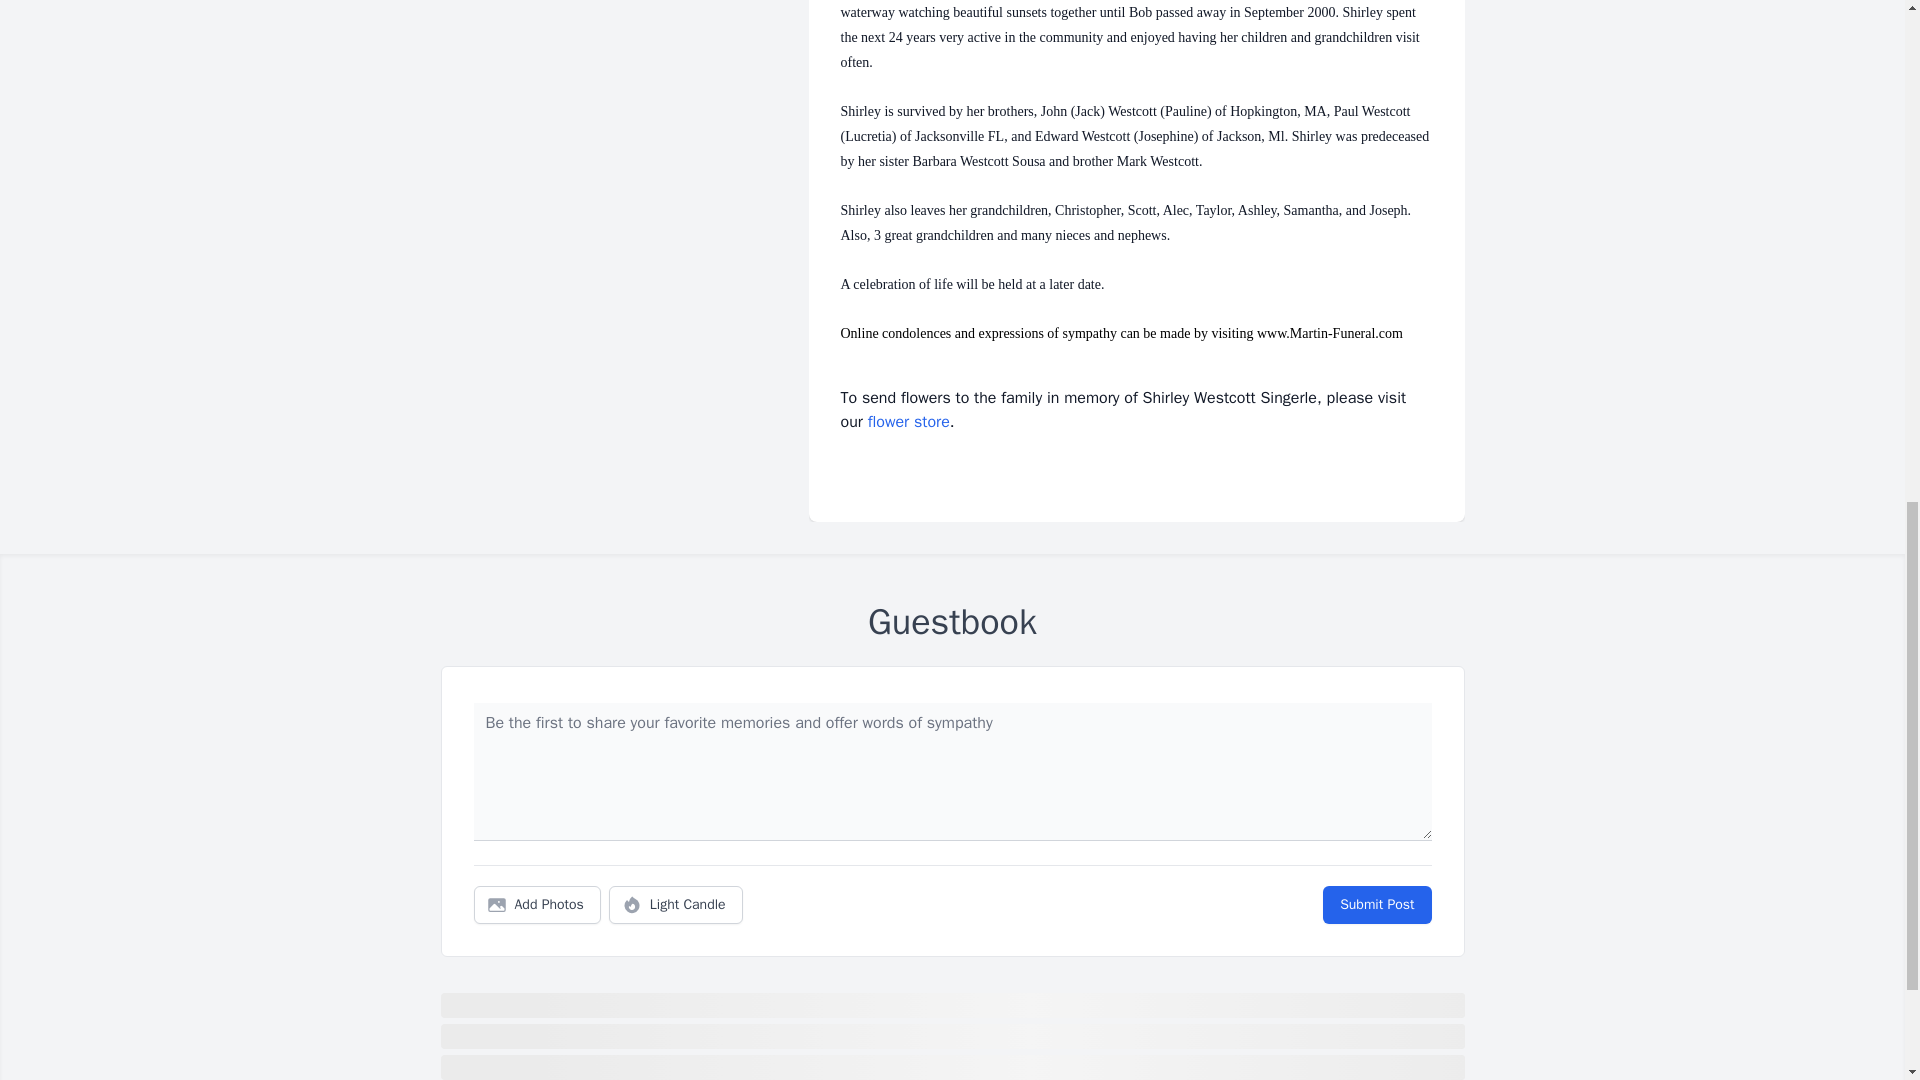 The image size is (1920, 1080). What do you see at coordinates (908, 422) in the screenshot?
I see `flower store` at bounding box center [908, 422].